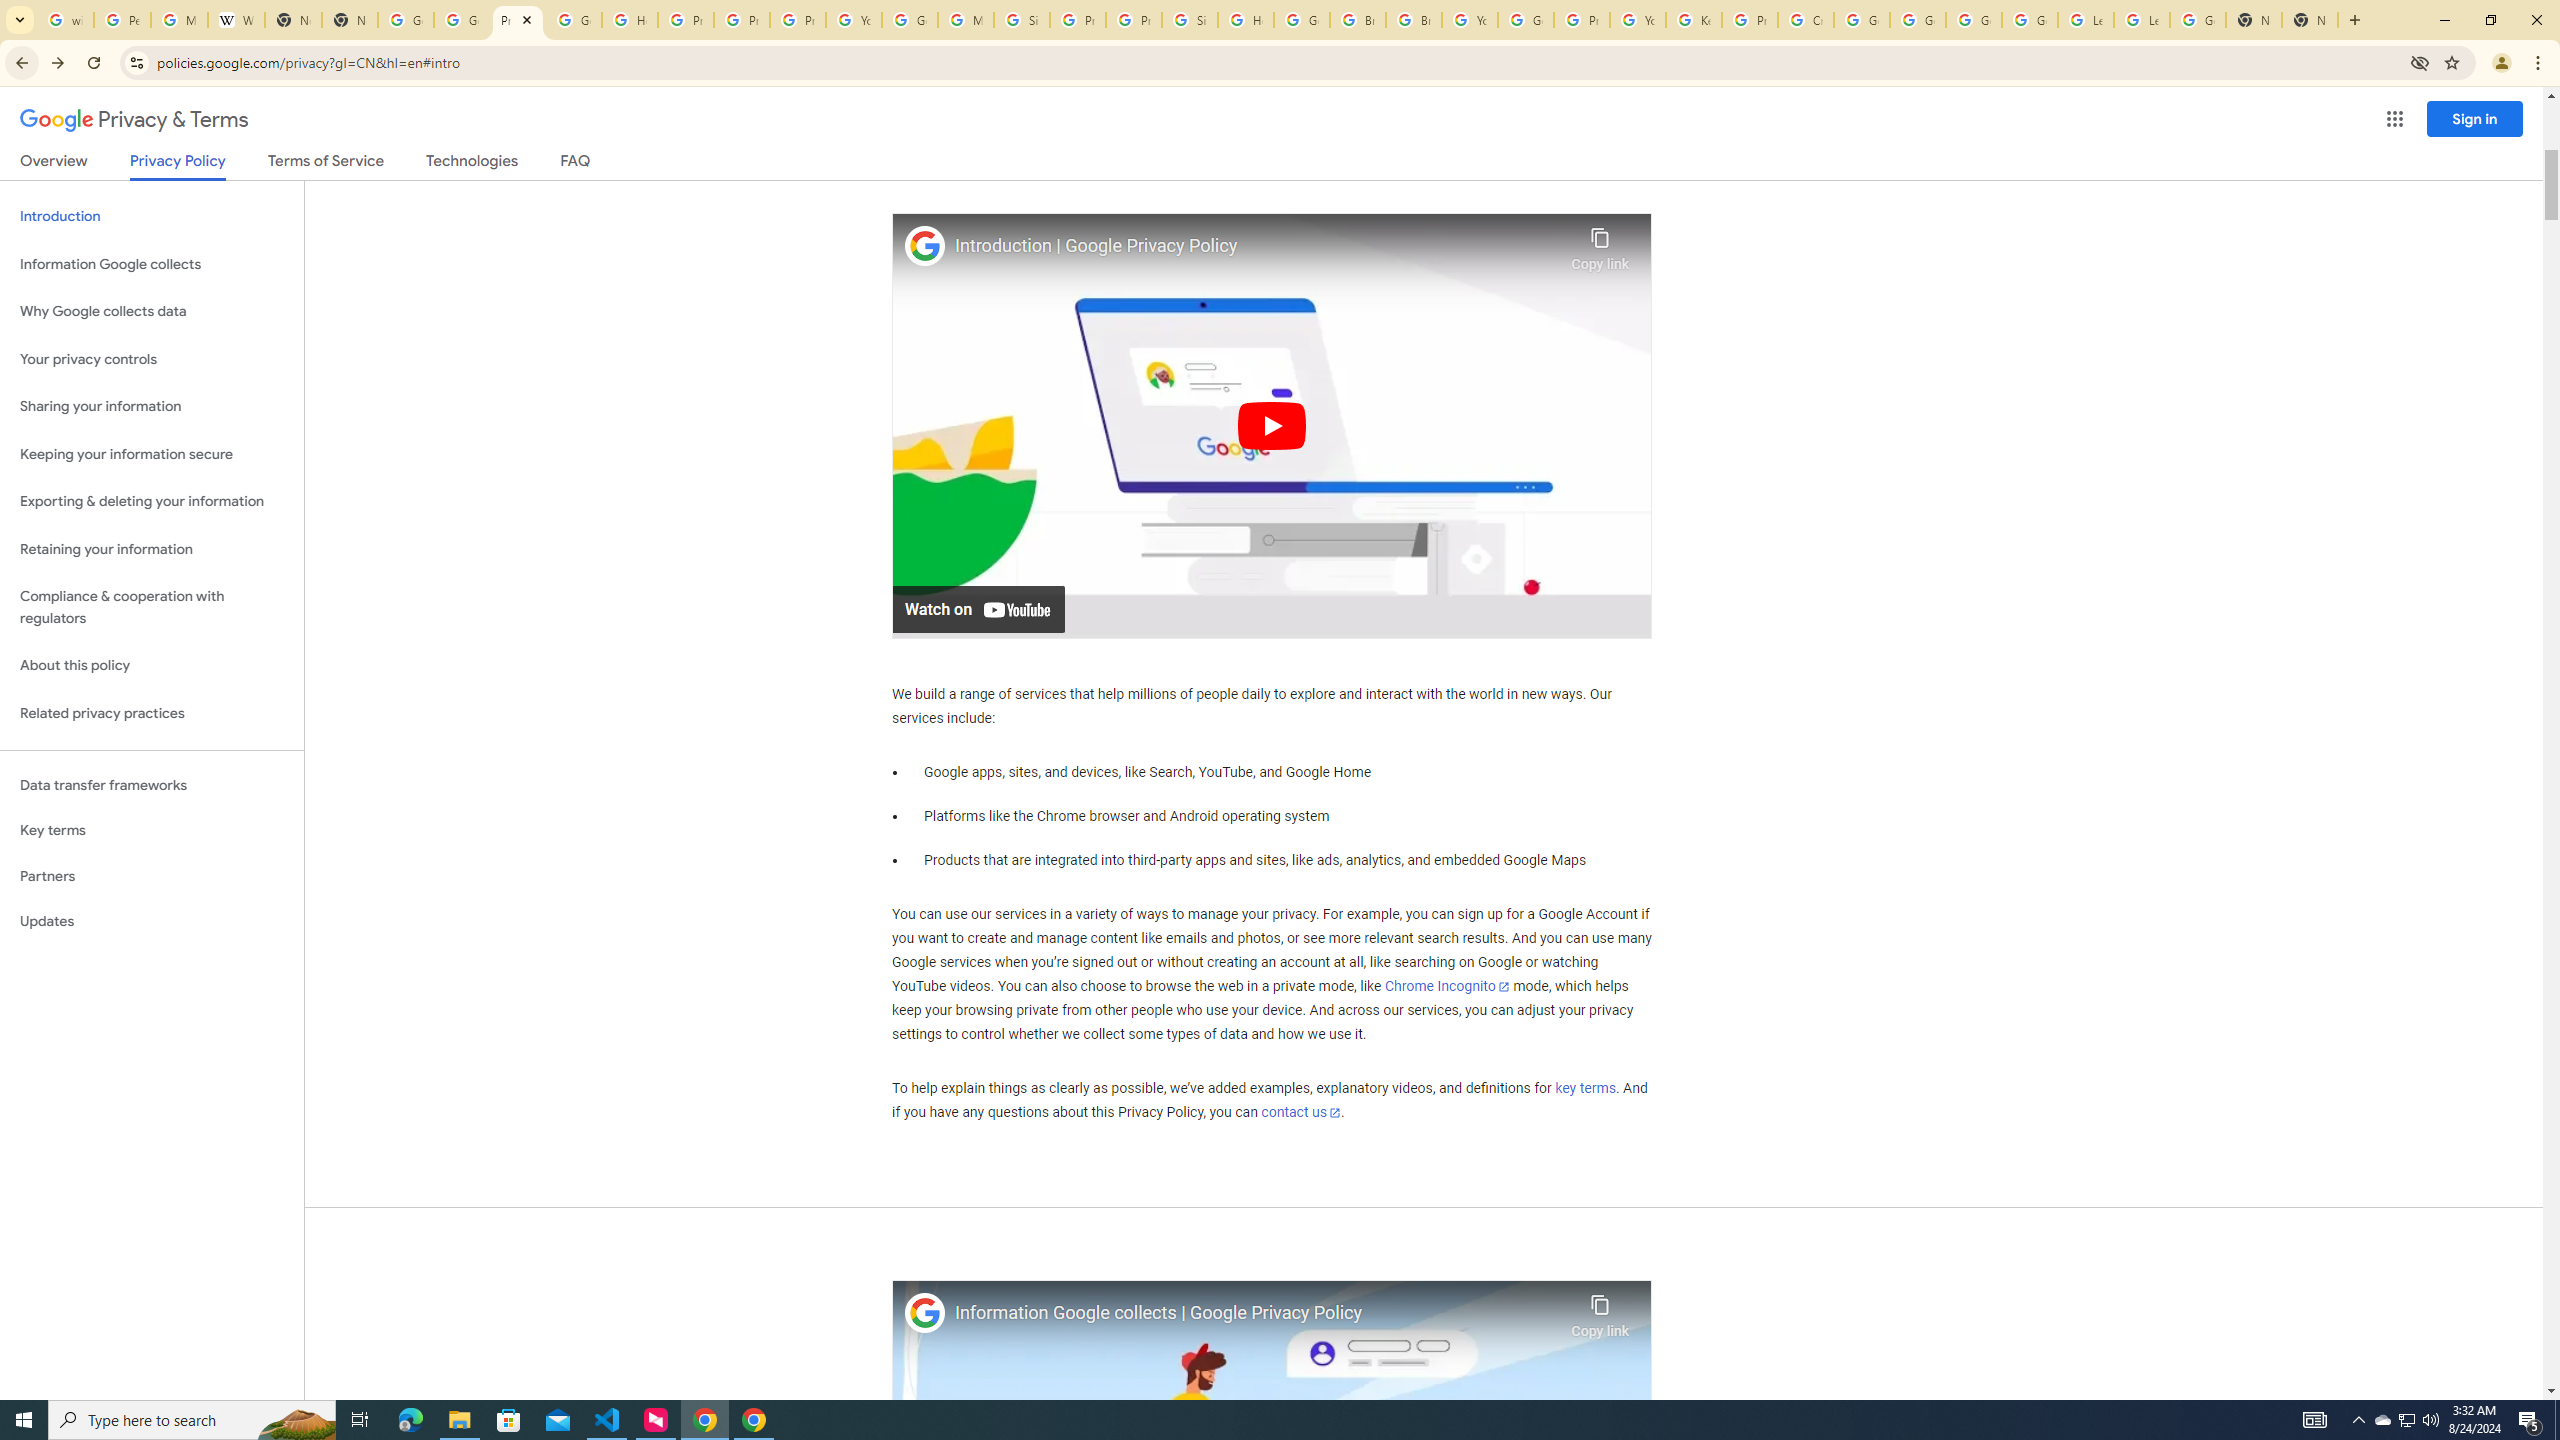 Image resolution: width=2560 pixels, height=1440 pixels. I want to click on New Tab, so click(2310, 20).